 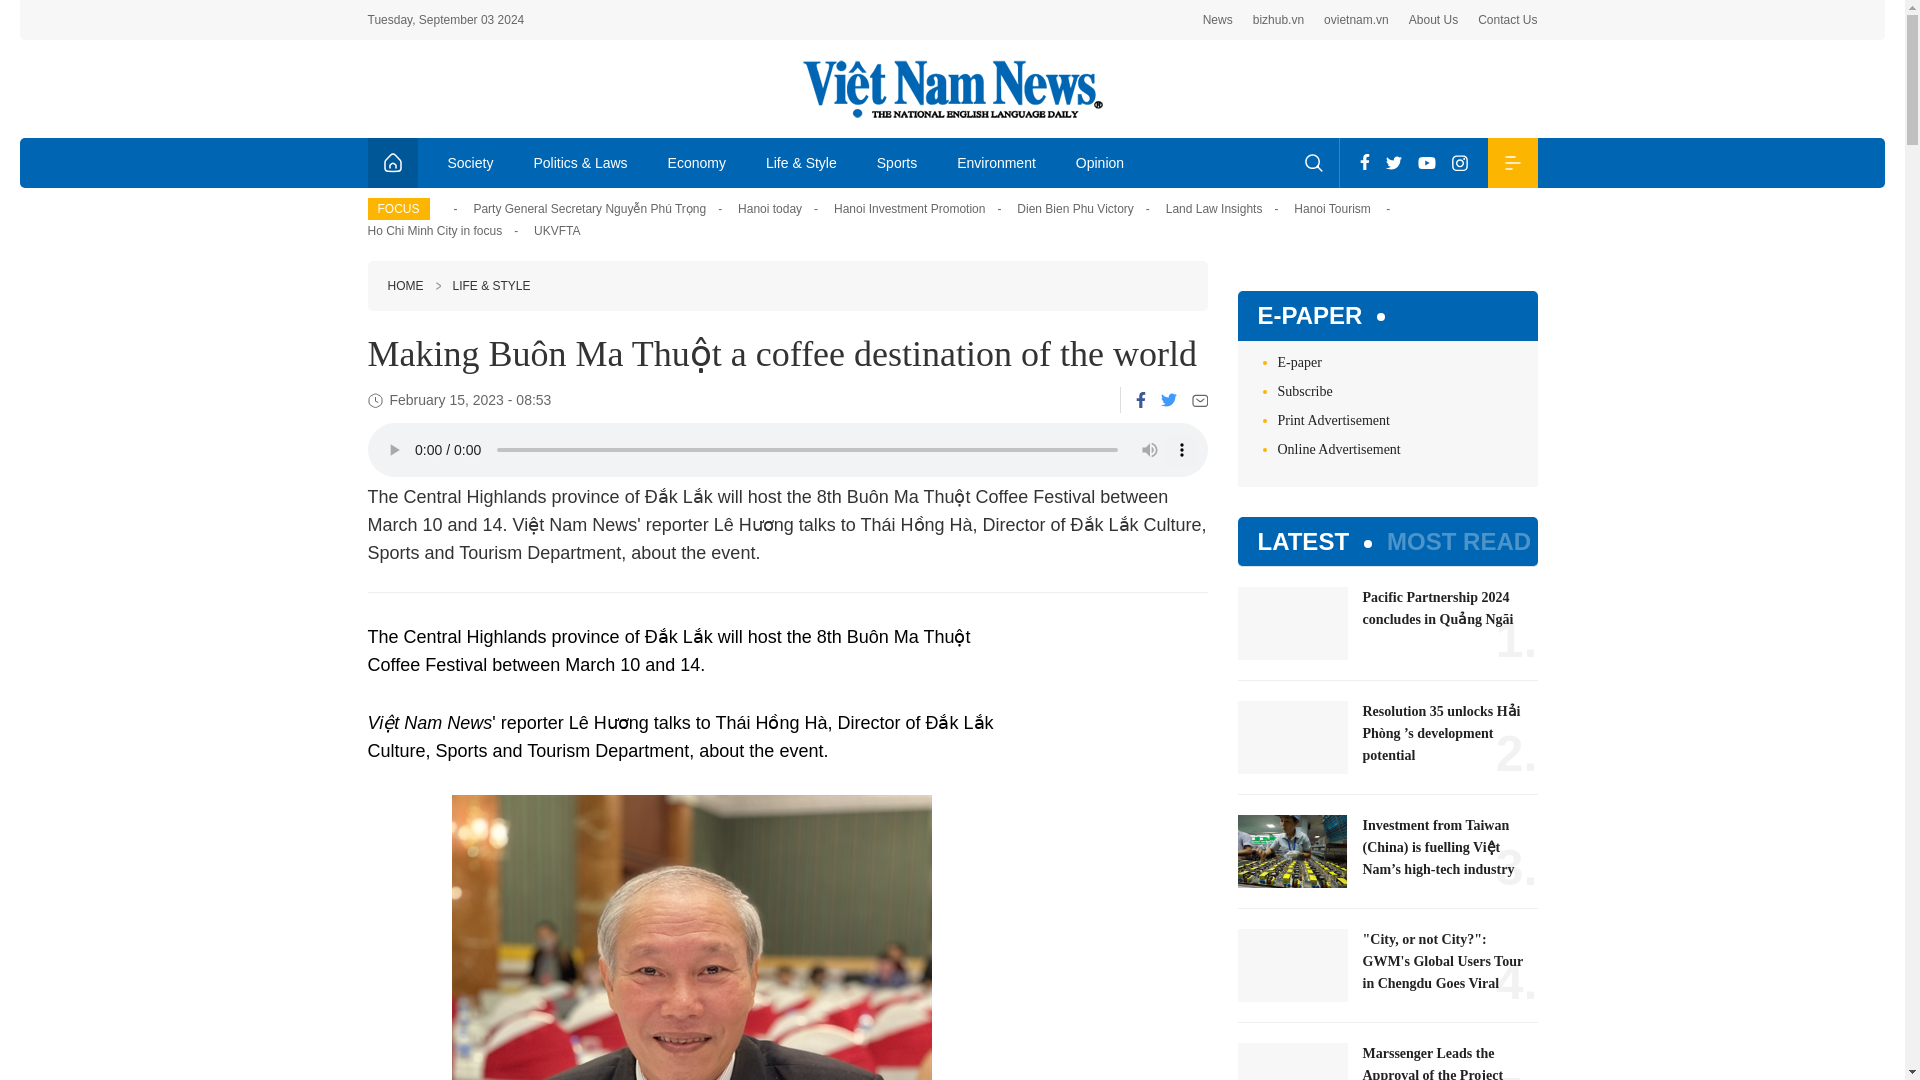 What do you see at coordinates (1167, 400) in the screenshot?
I see `Twitter` at bounding box center [1167, 400].